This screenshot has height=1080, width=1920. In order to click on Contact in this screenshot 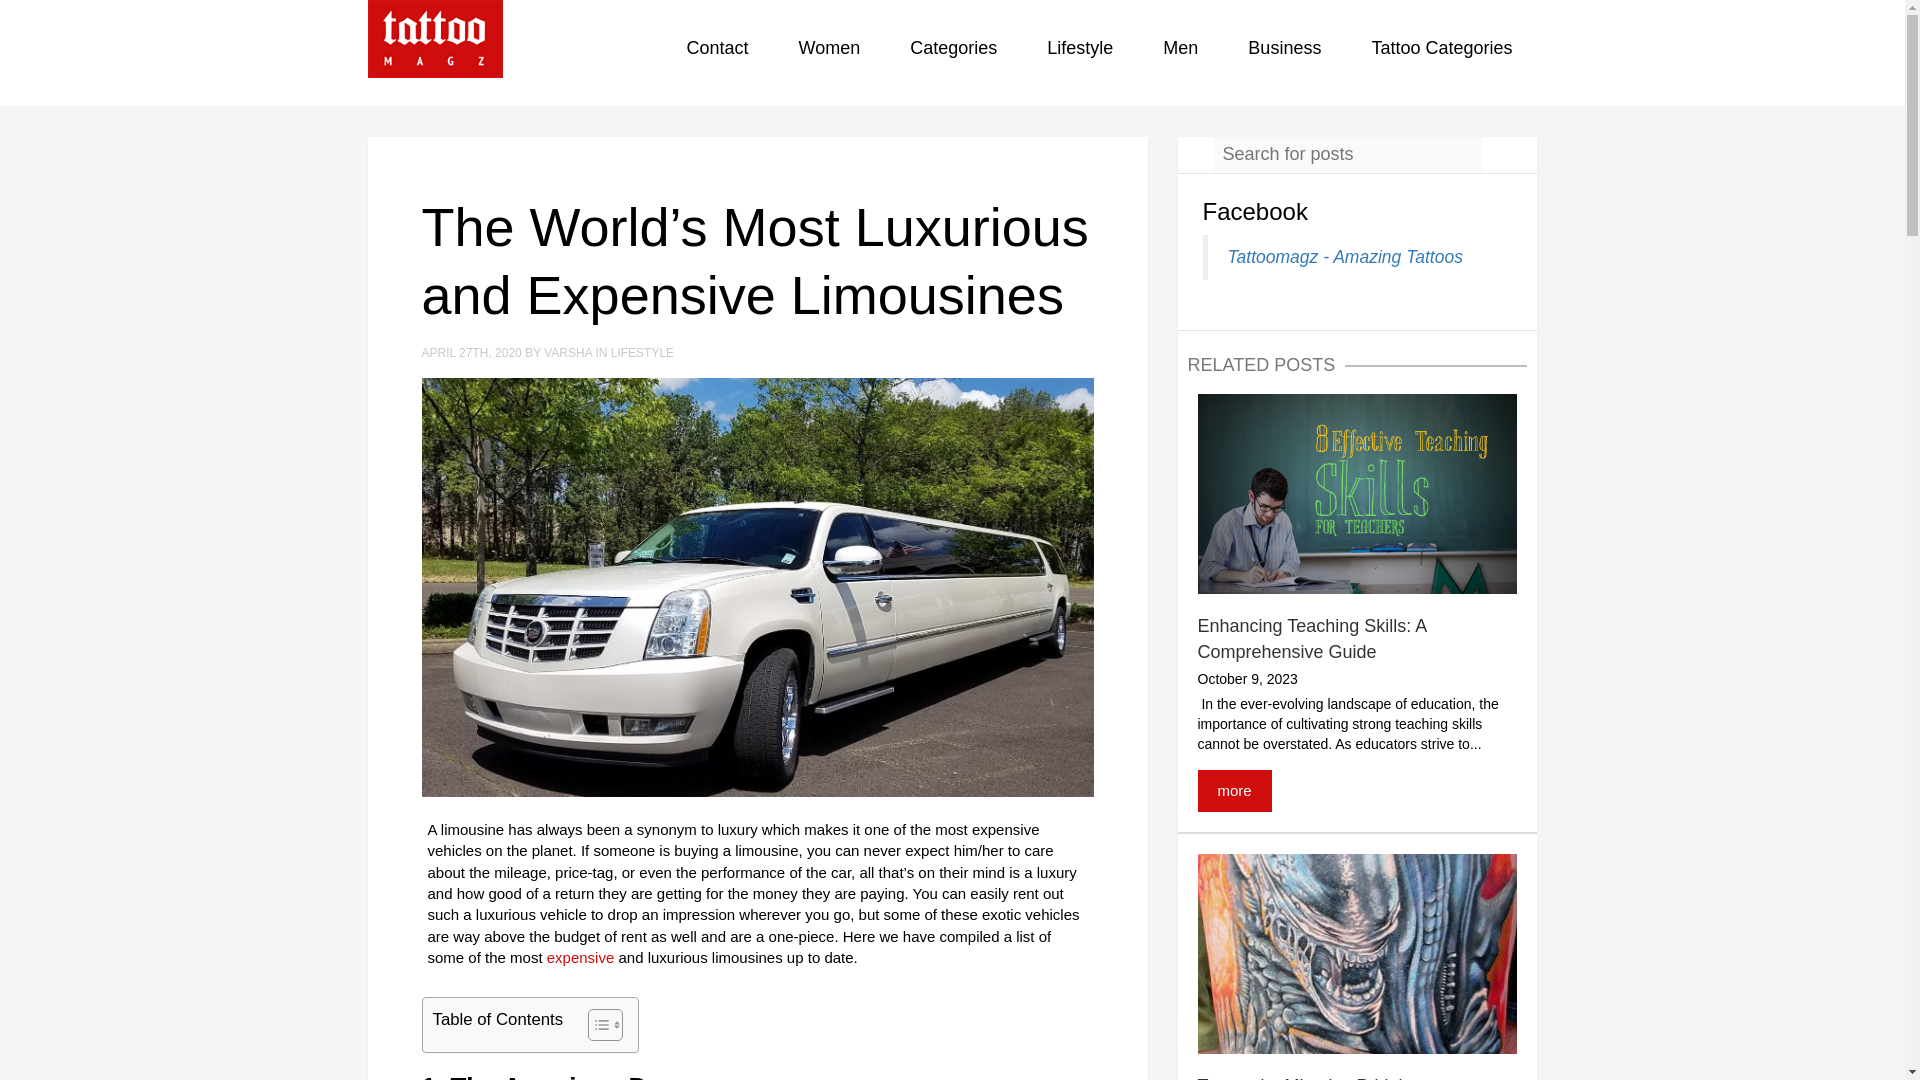, I will do `click(718, 52)`.